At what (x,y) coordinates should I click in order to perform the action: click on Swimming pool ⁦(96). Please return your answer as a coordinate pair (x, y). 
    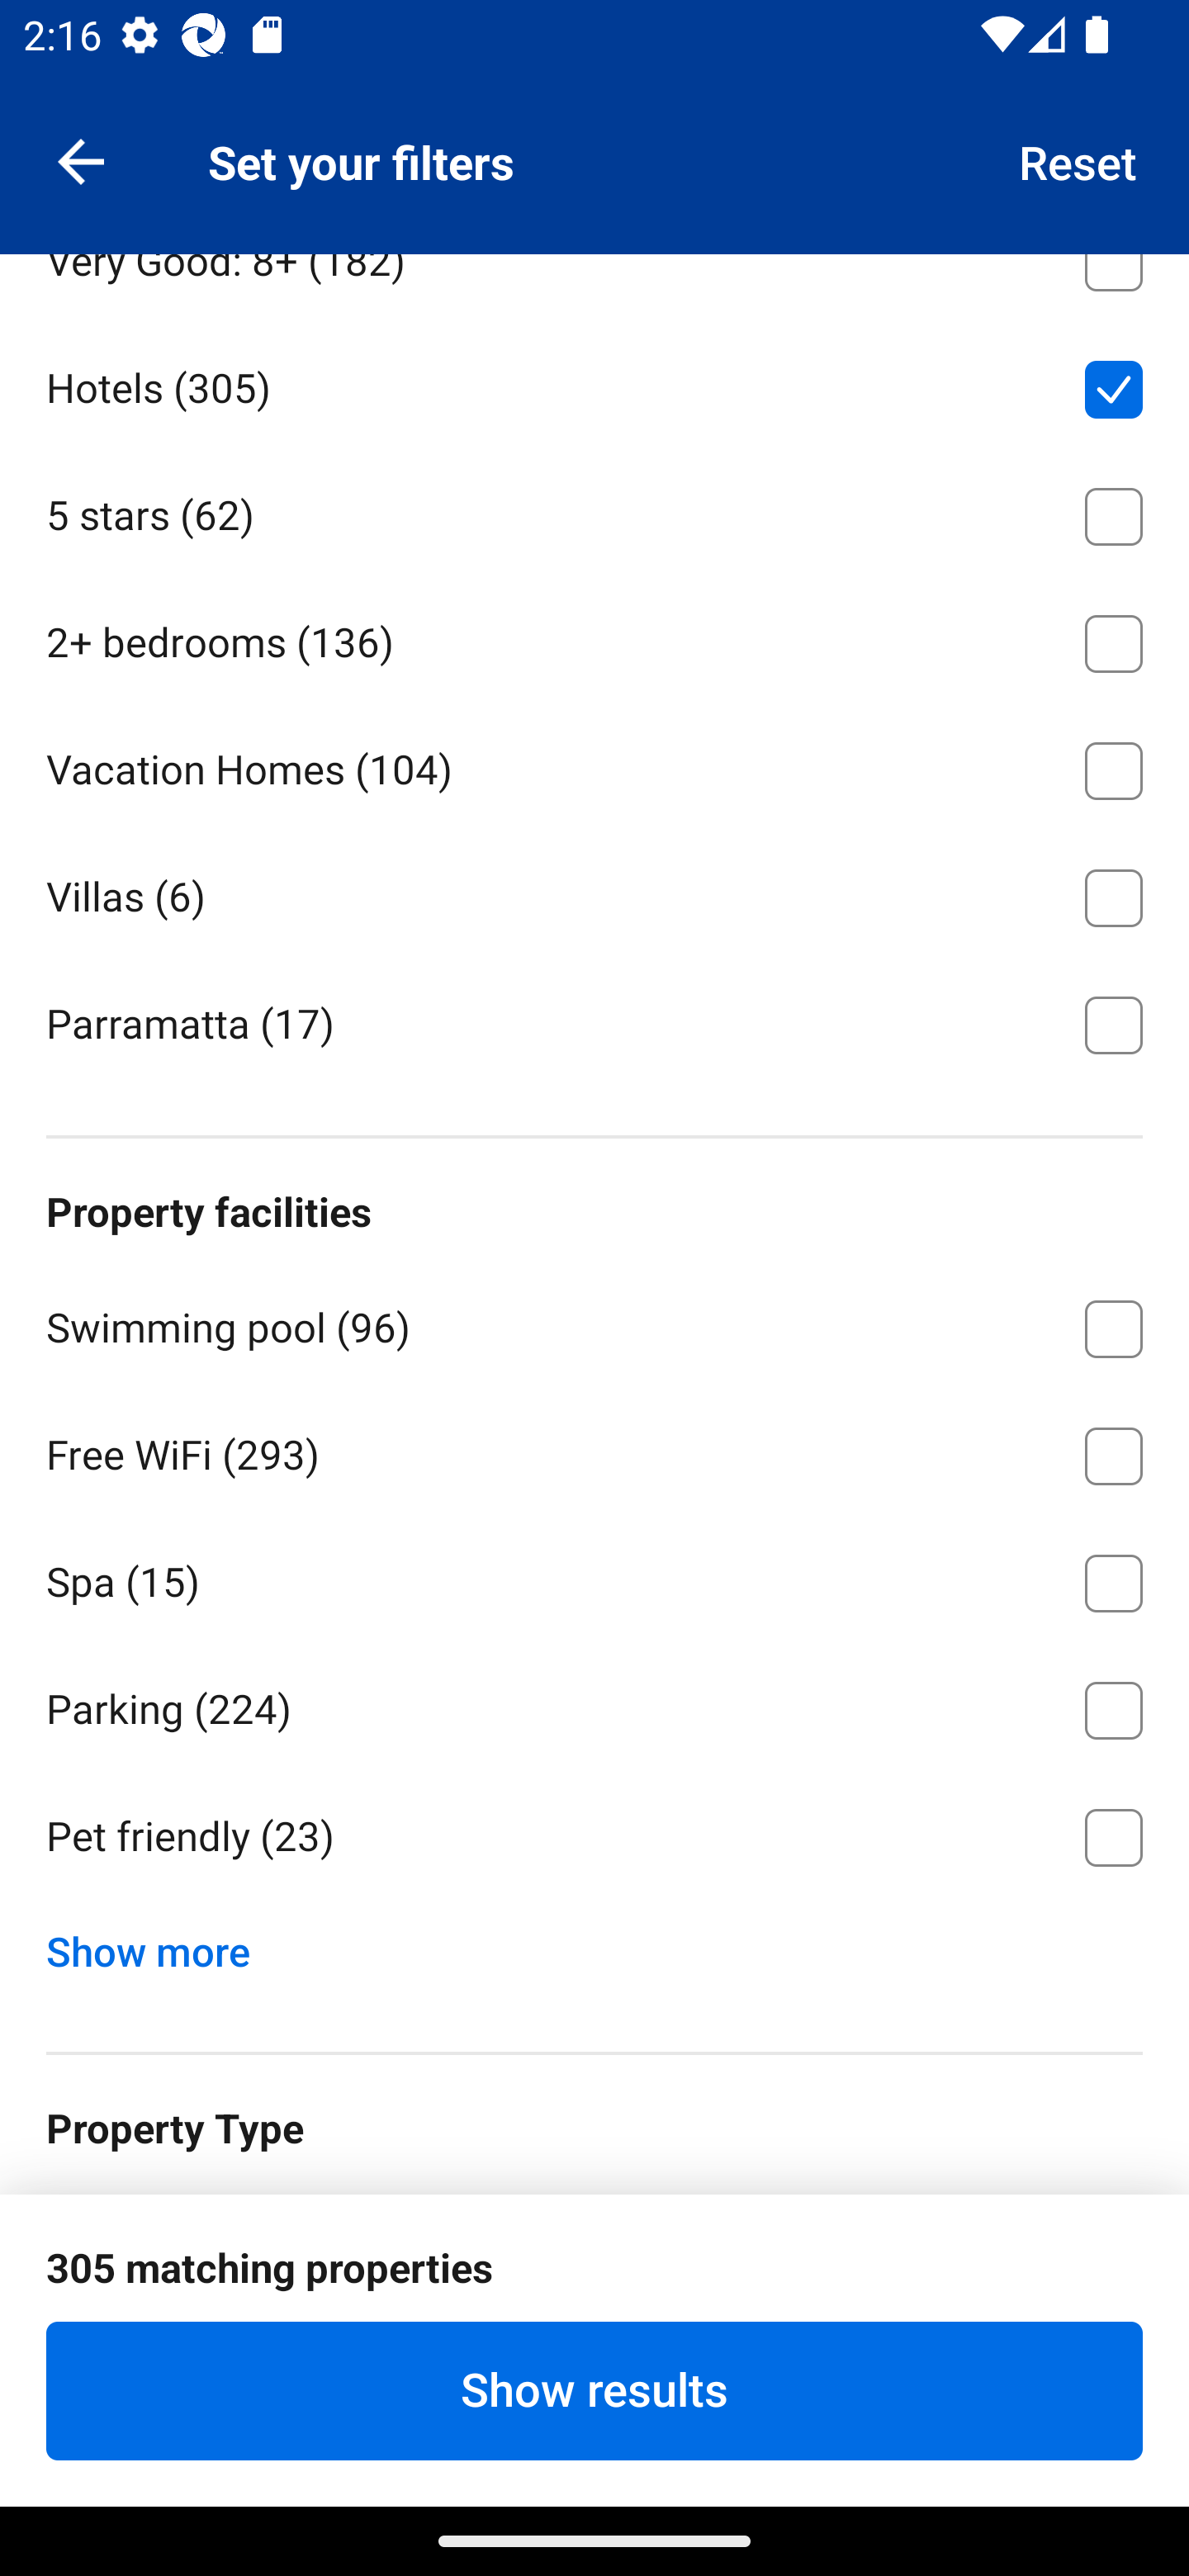
    Looking at the image, I should click on (594, 1323).